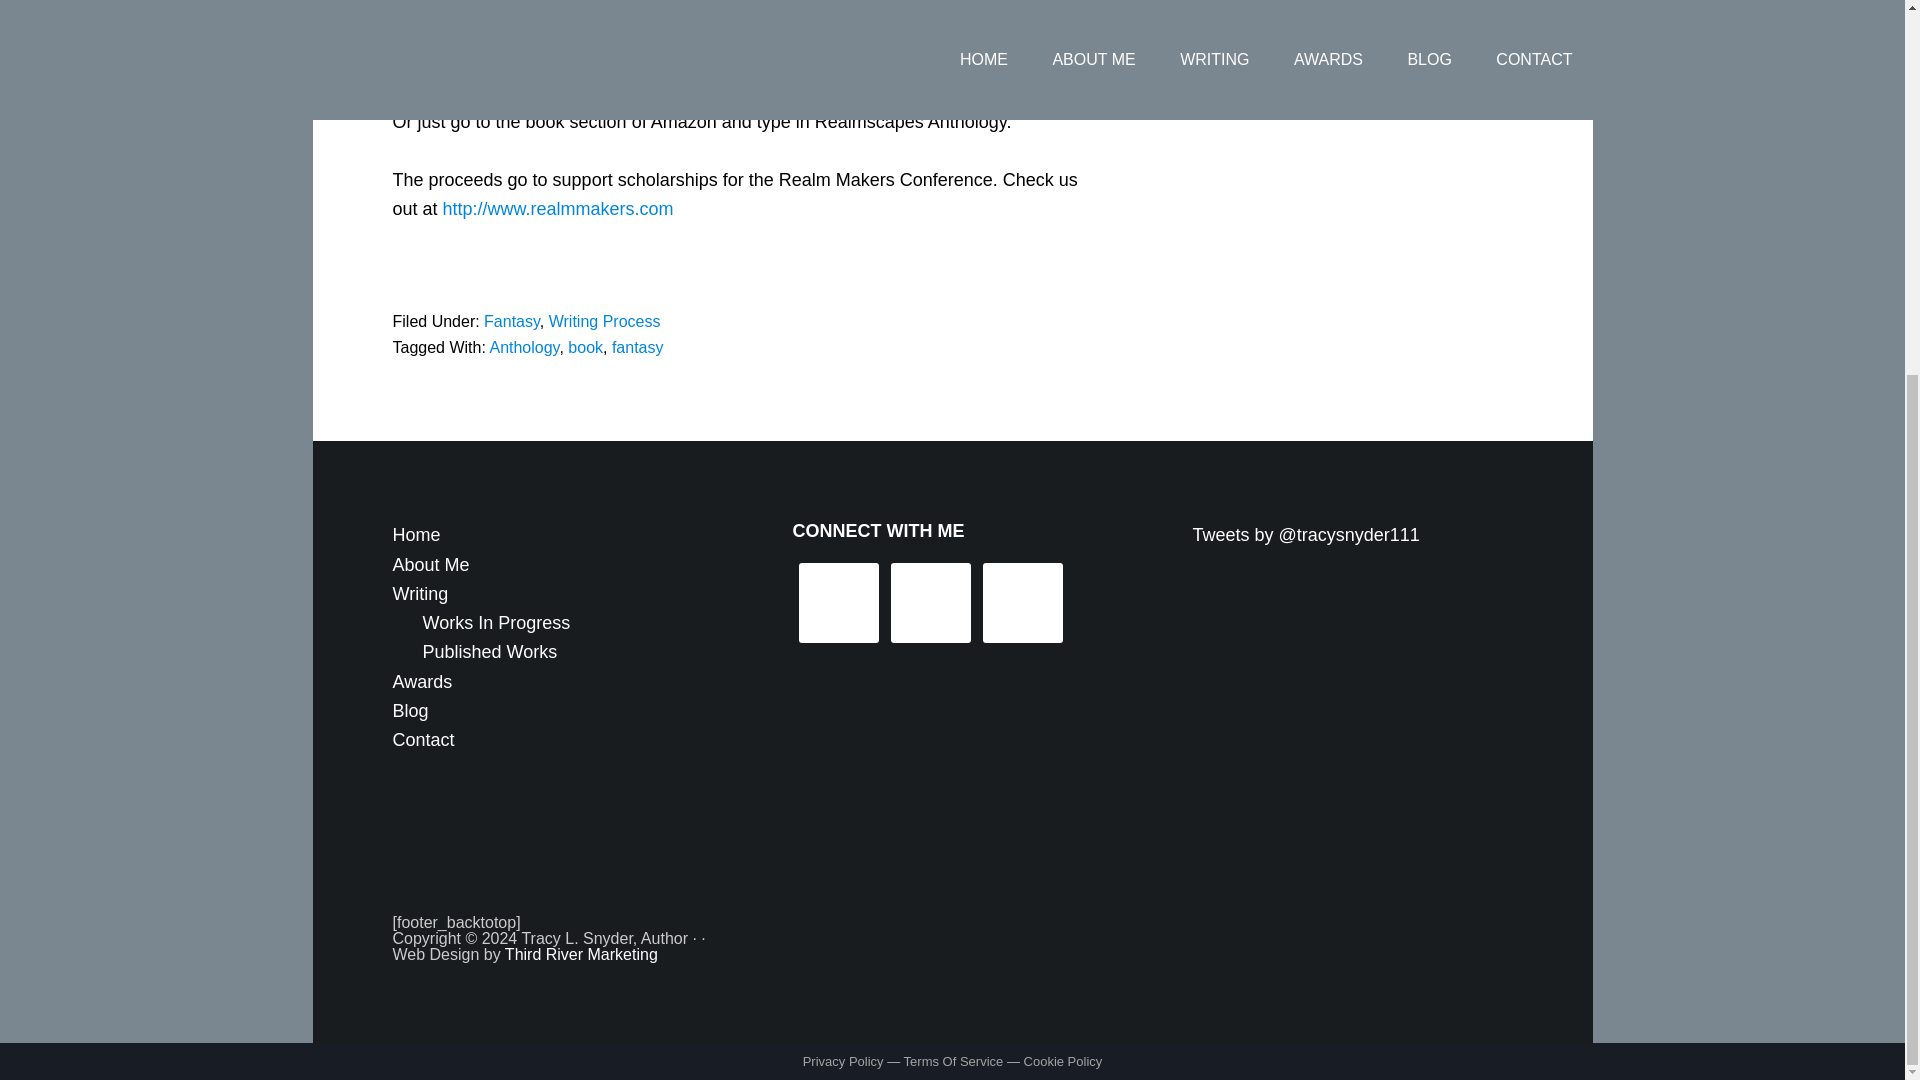  Describe the element at coordinates (415, 534) in the screenshot. I see `Home` at that location.